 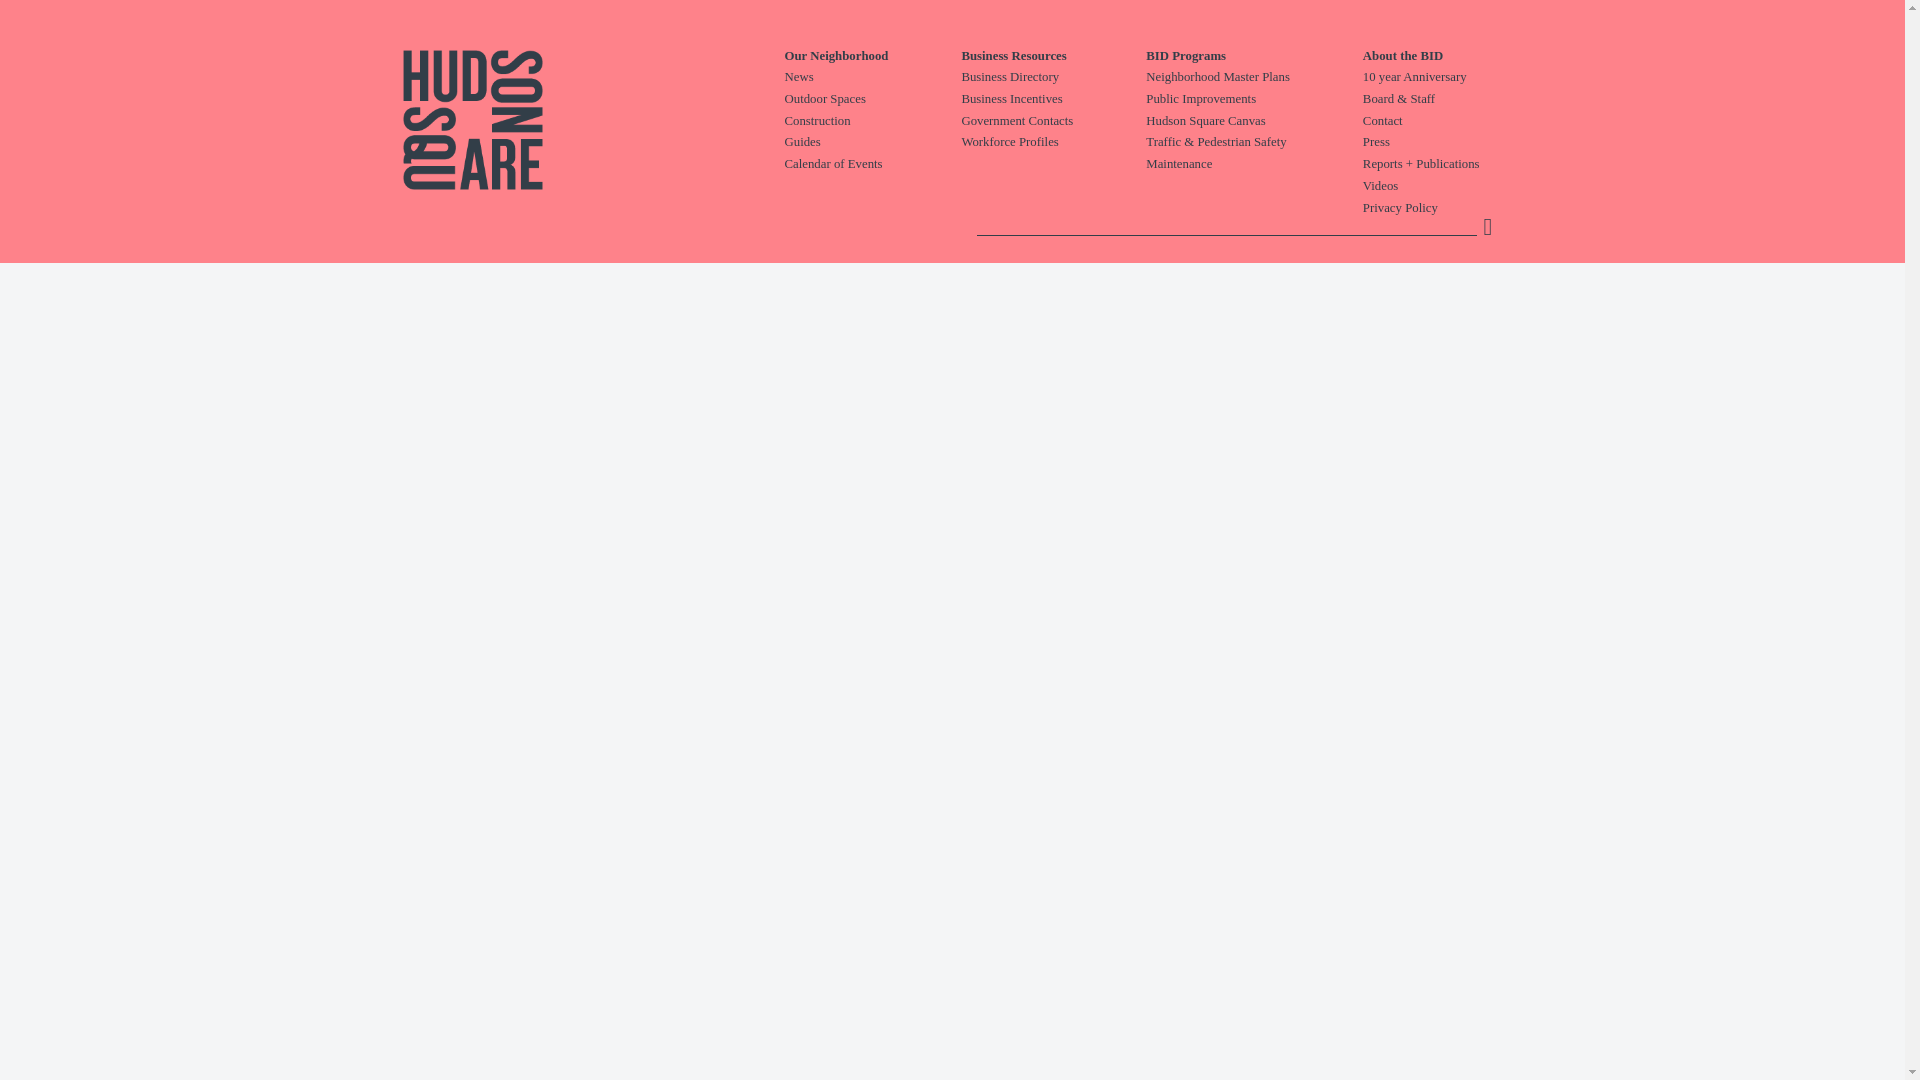 What do you see at coordinates (872, 164) in the screenshot?
I see `Calendar of Events` at bounding box center [872, 164].